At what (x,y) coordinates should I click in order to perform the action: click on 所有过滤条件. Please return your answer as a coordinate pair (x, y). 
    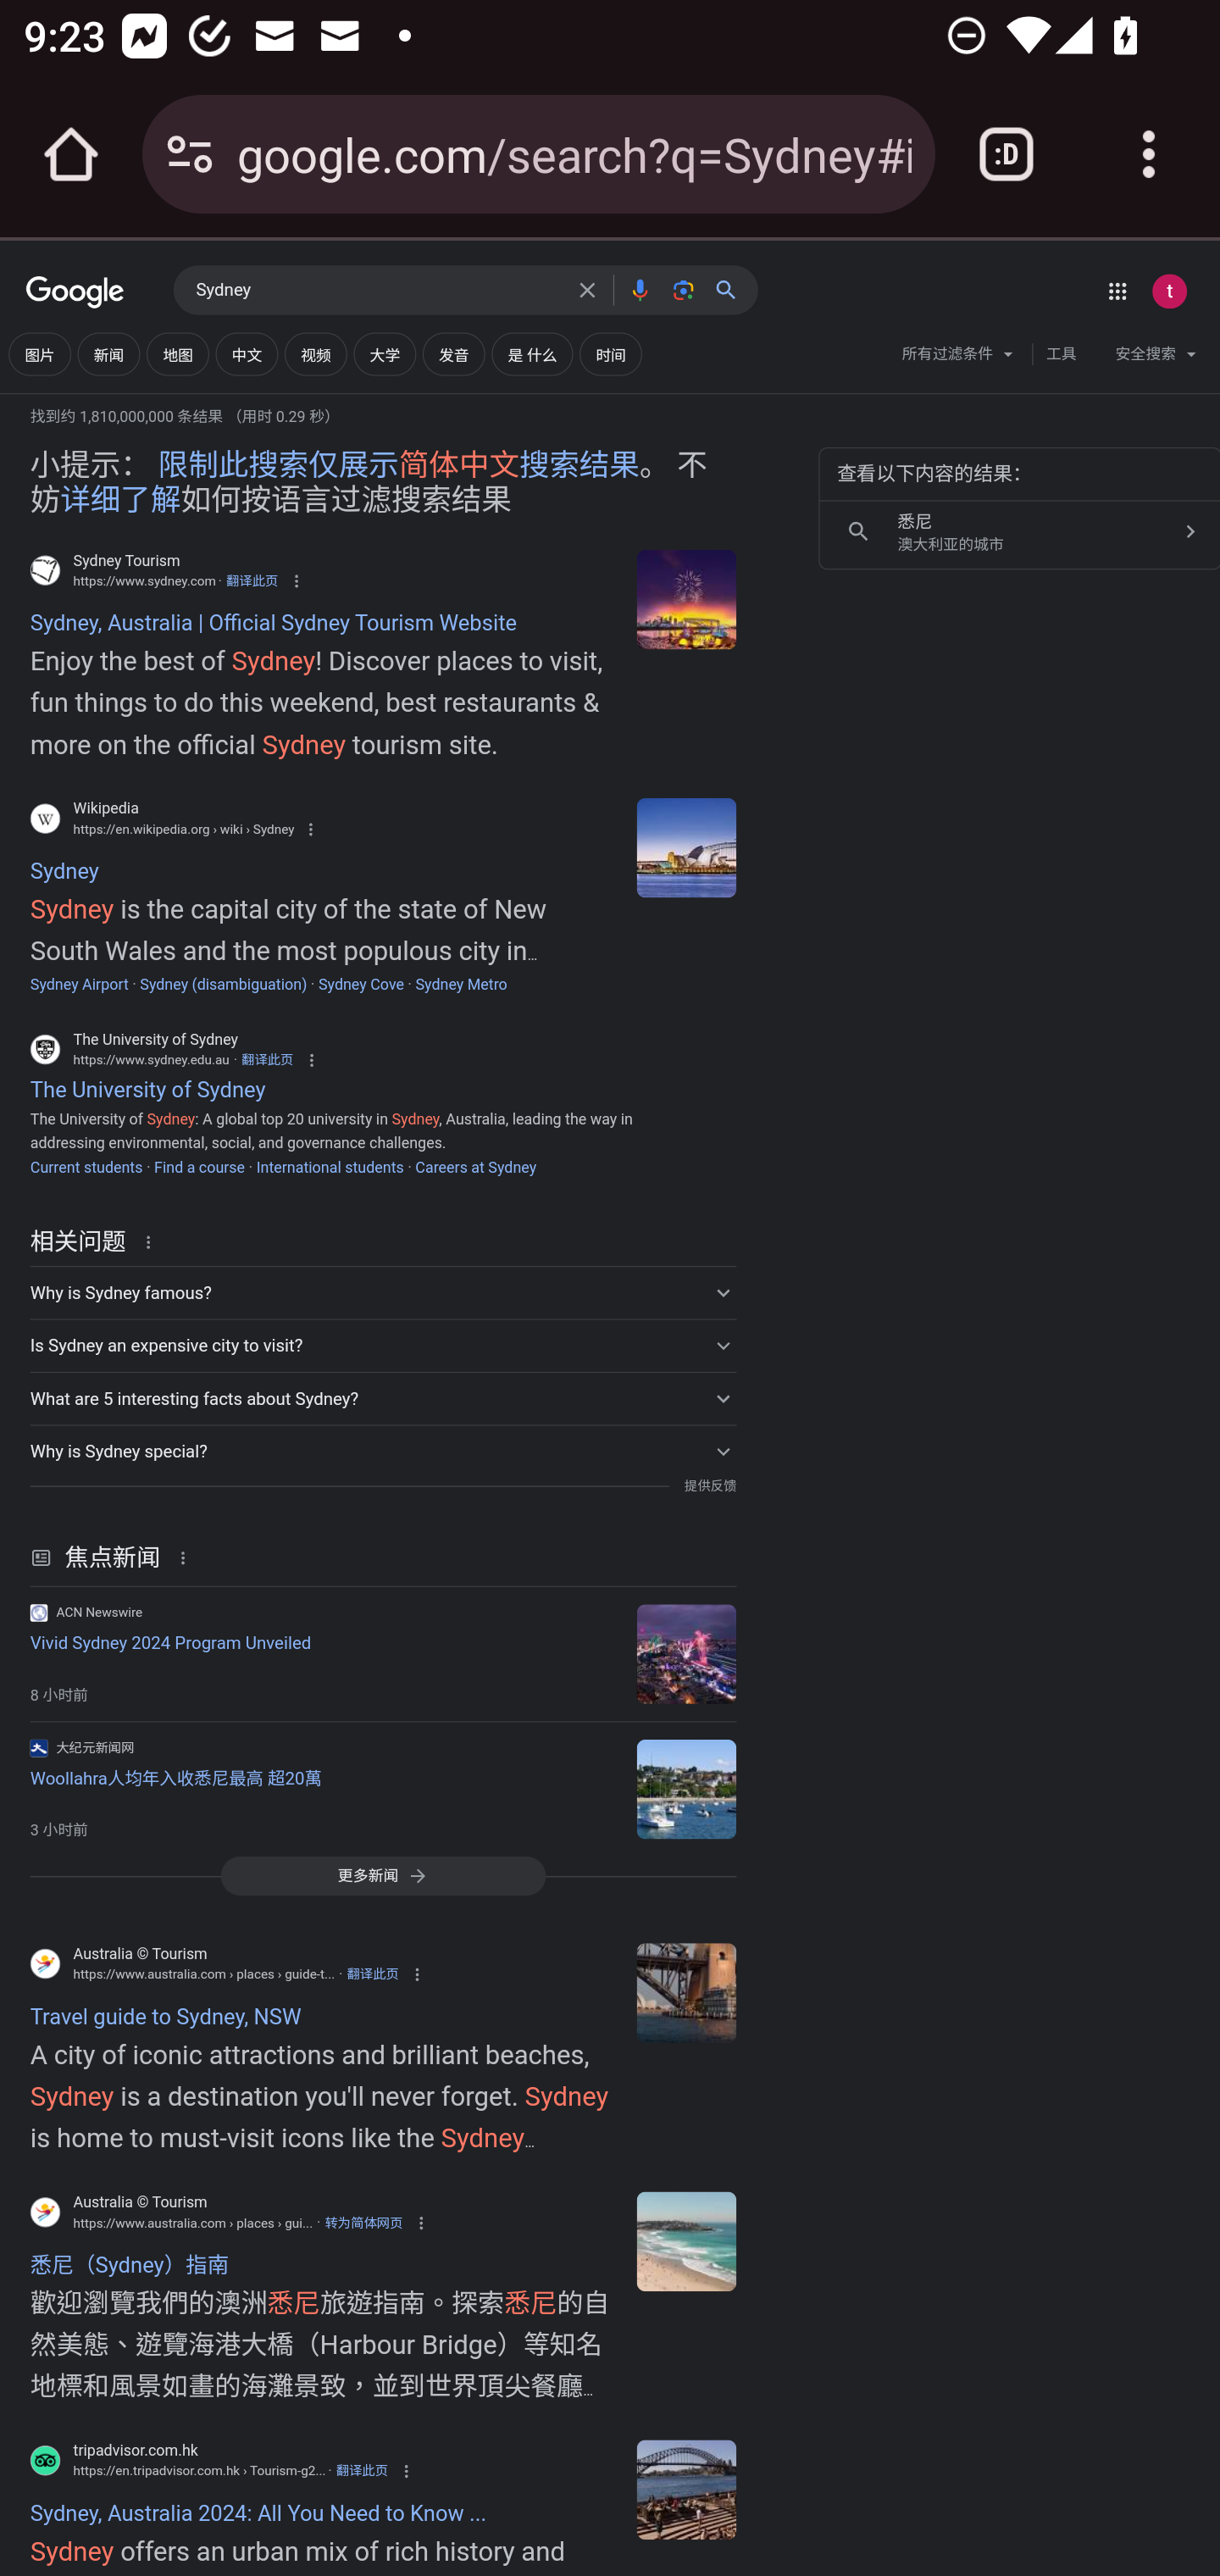
    Looking at the image, I should click on (959, 358).